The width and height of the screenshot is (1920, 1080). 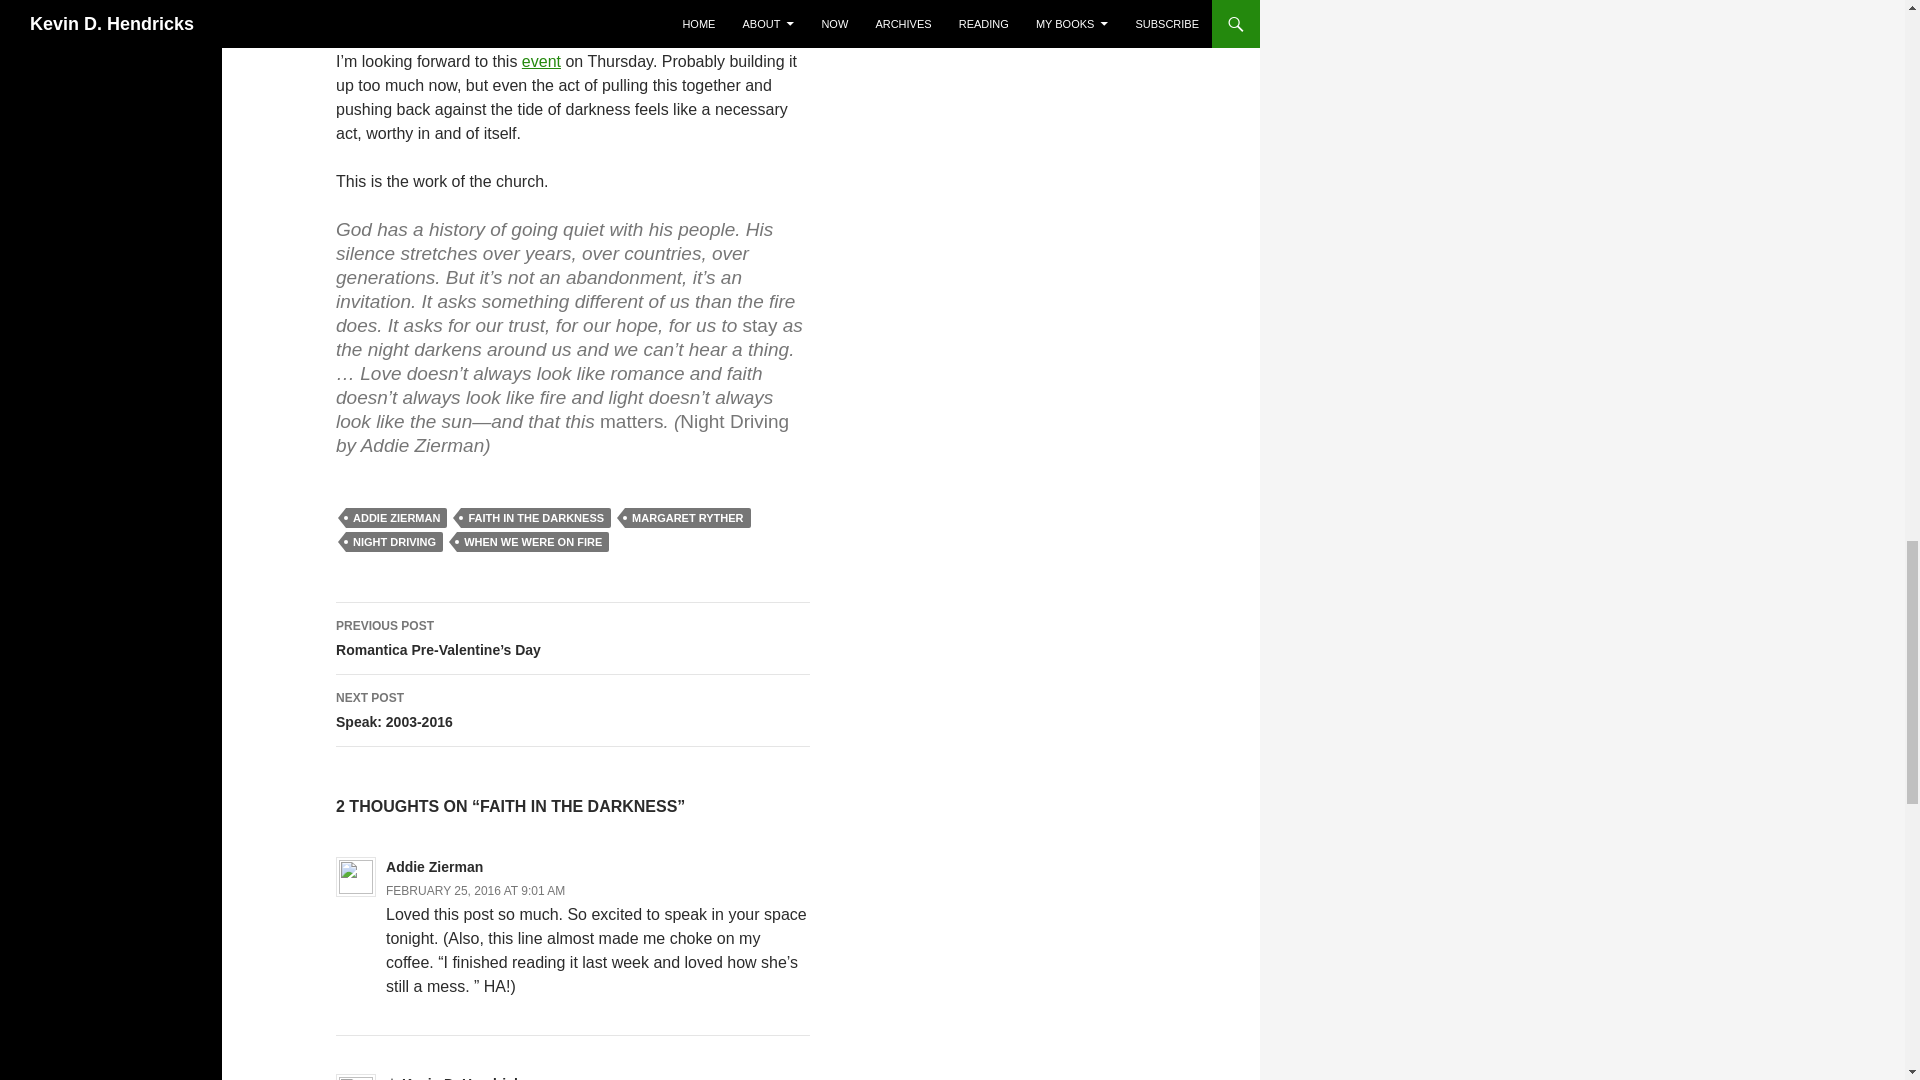 What do you see at coordinates (541, 61) in the screenshot?
I see `event` at bounding box center [541, 61].